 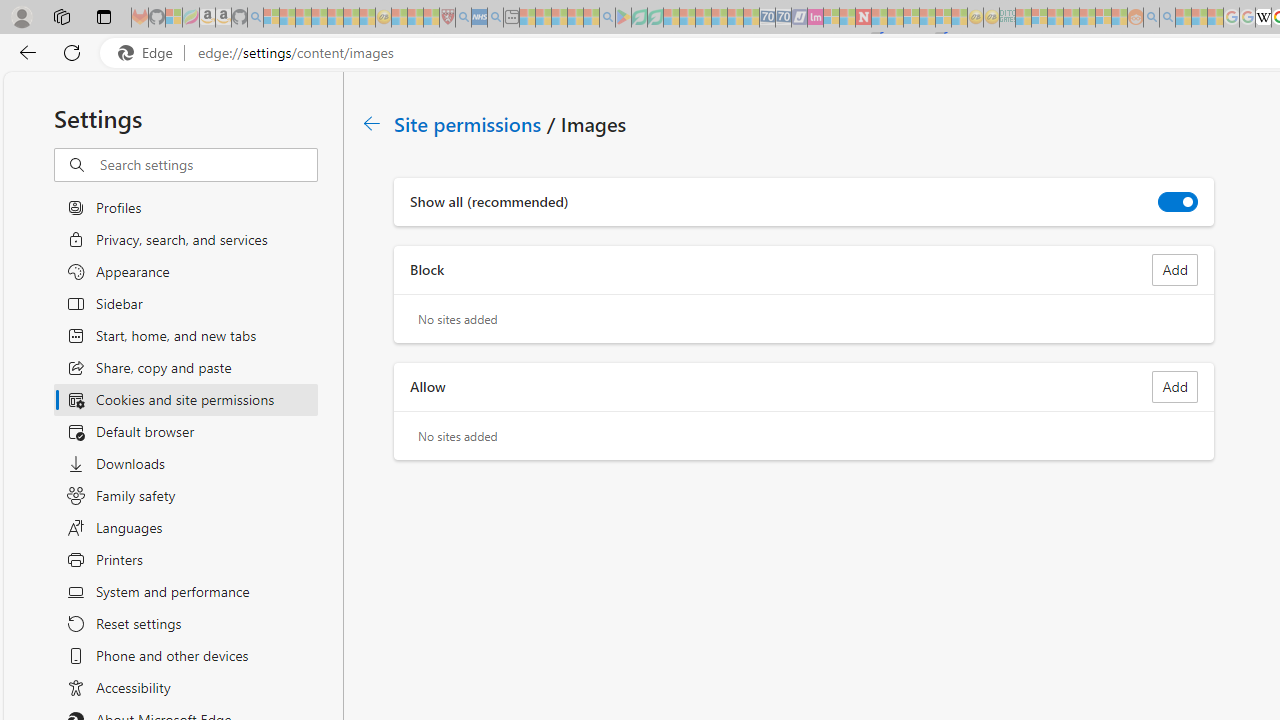 I want to click on Target page - Wikipedia, so click(x=1263, y=18).